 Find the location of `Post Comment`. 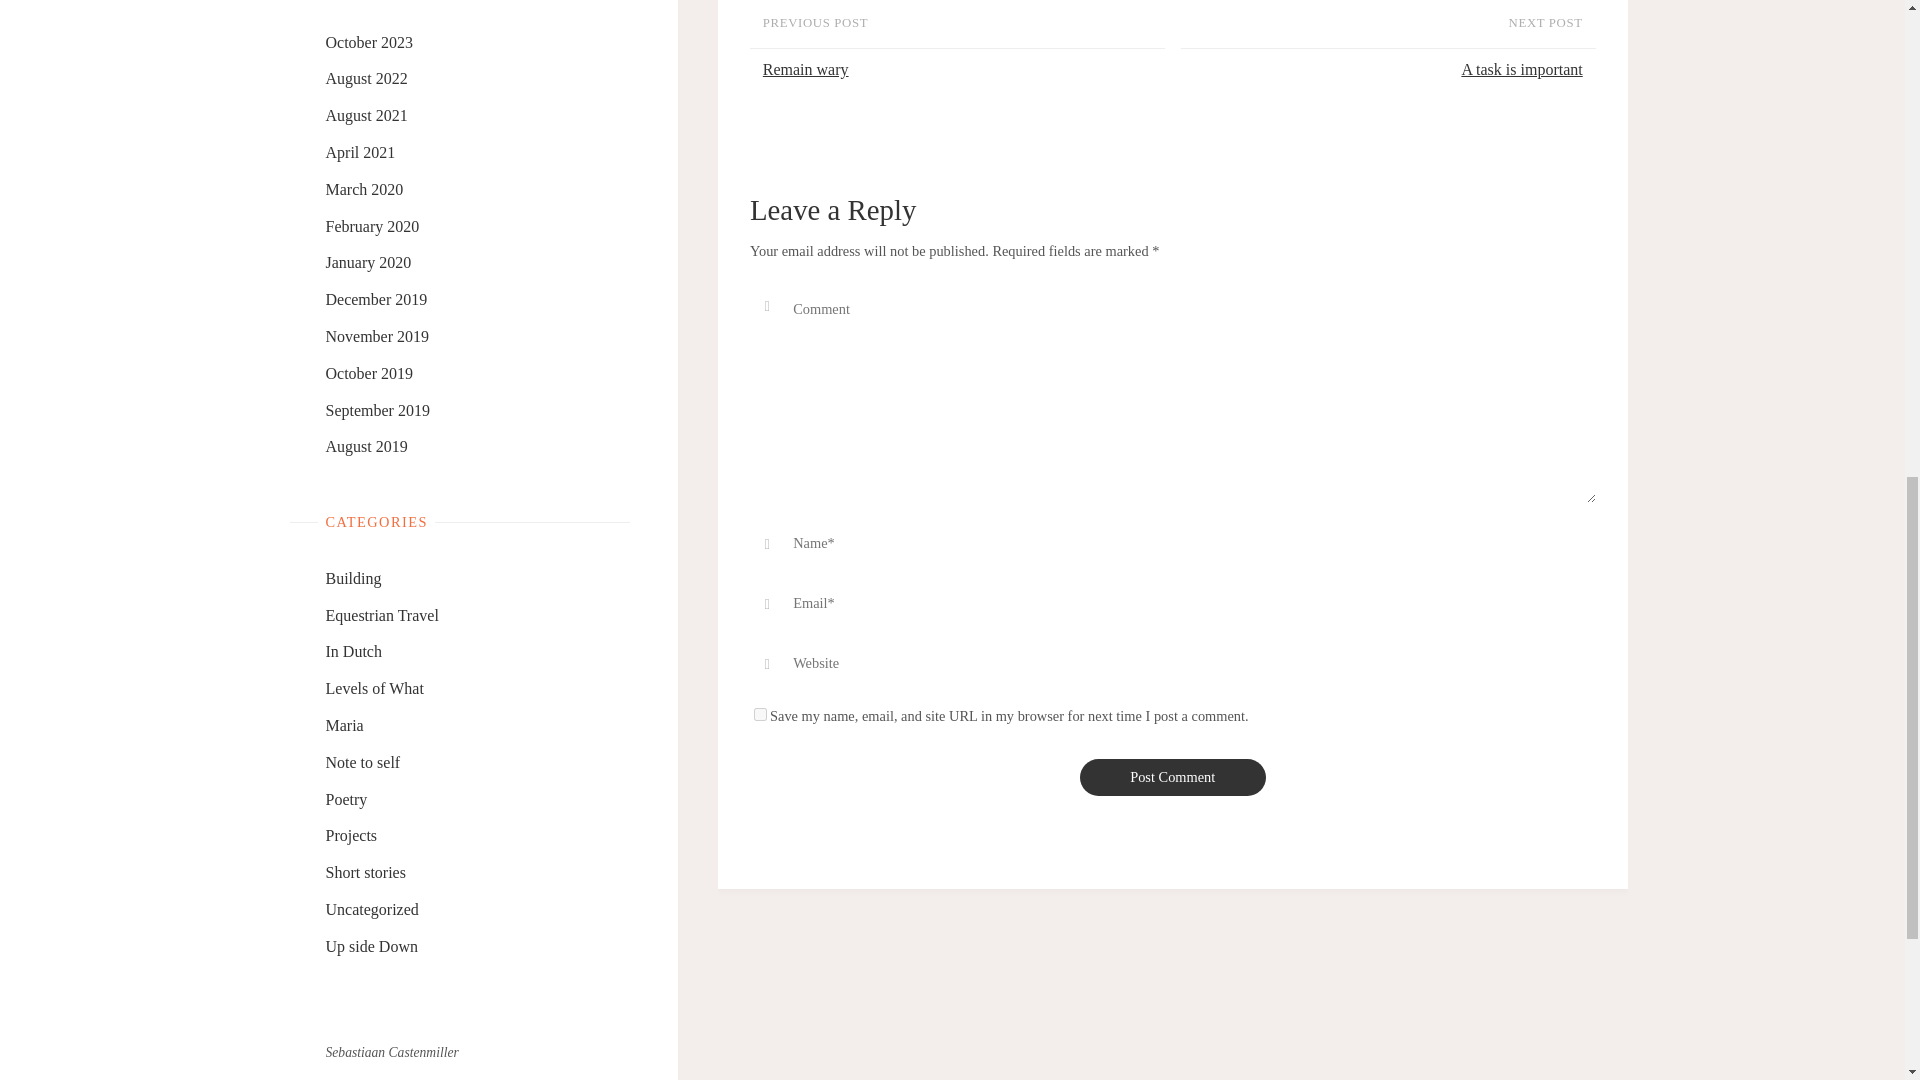

Post Comment is located at coordinates (1172, 777).